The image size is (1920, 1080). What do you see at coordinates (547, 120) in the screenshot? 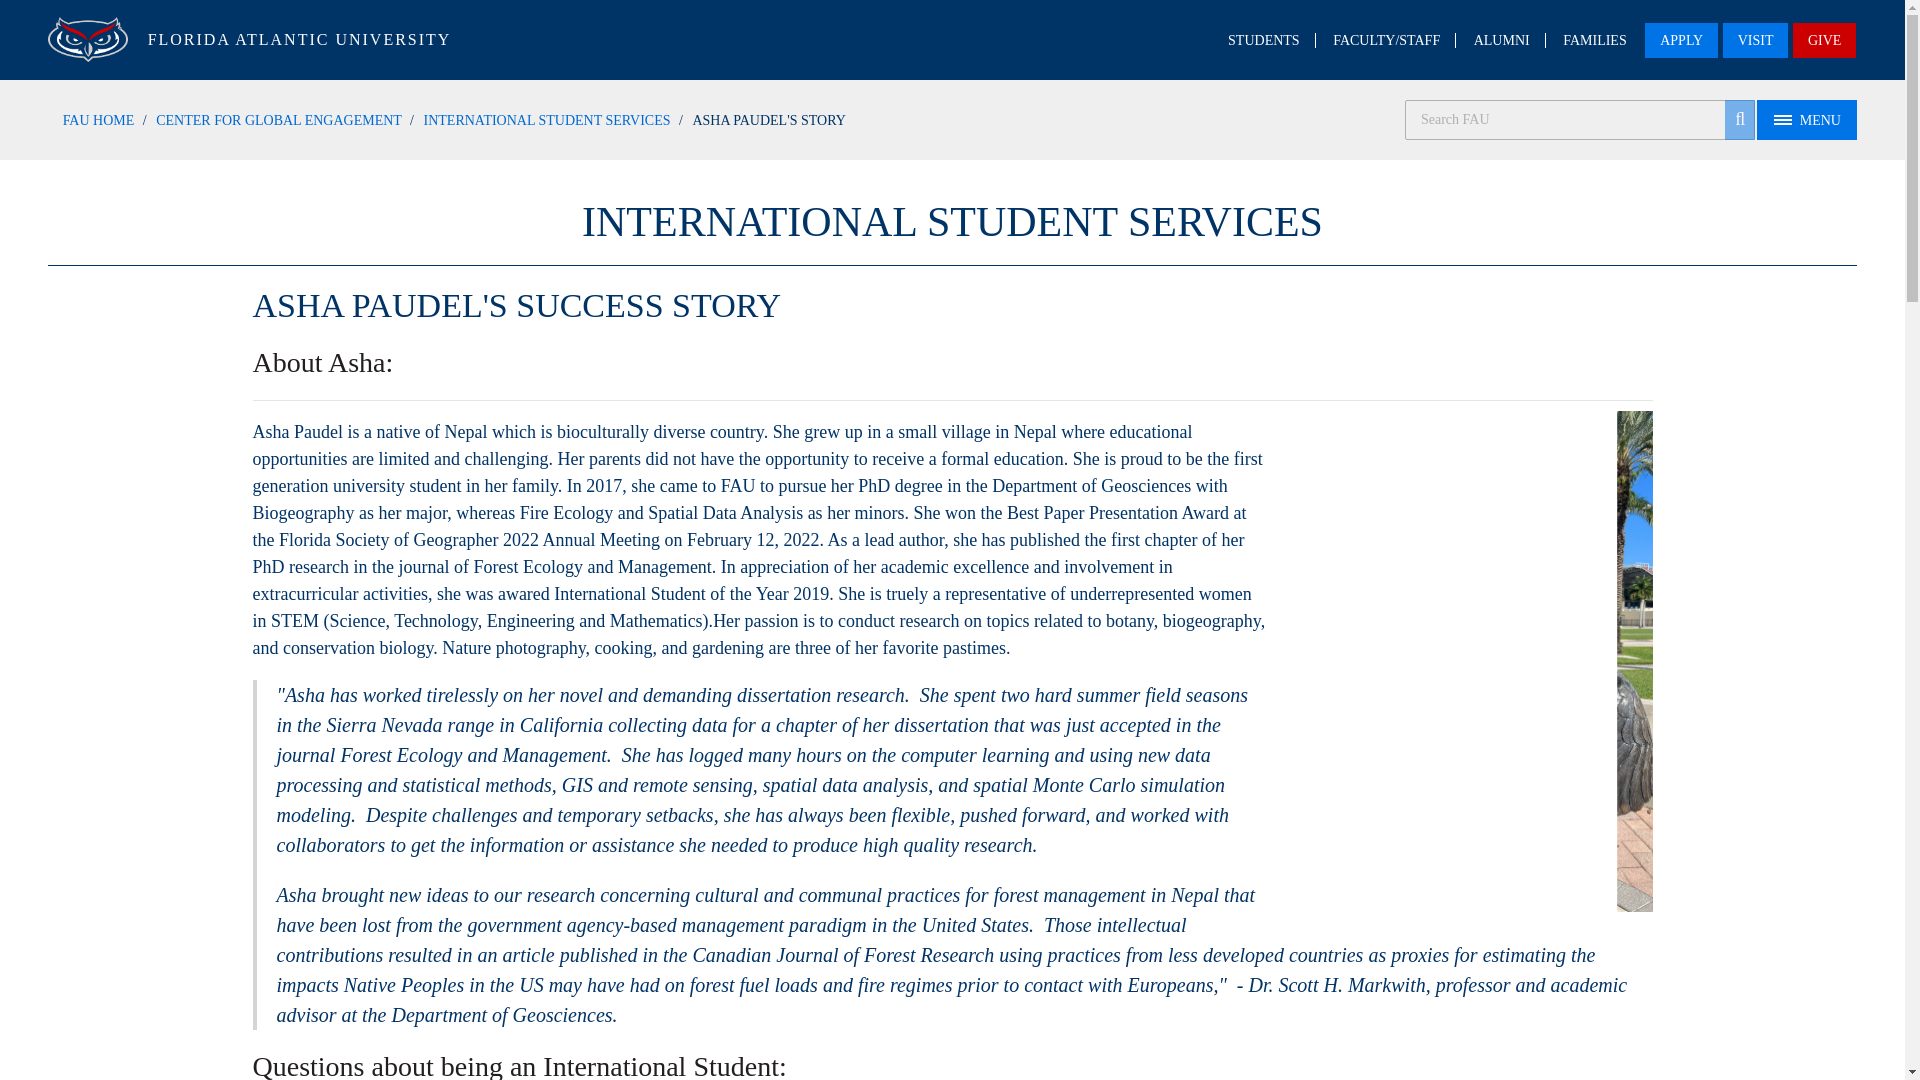
I see `INTERNATIONAL STUDENT SERVICES` at bounding box center [547, 120].